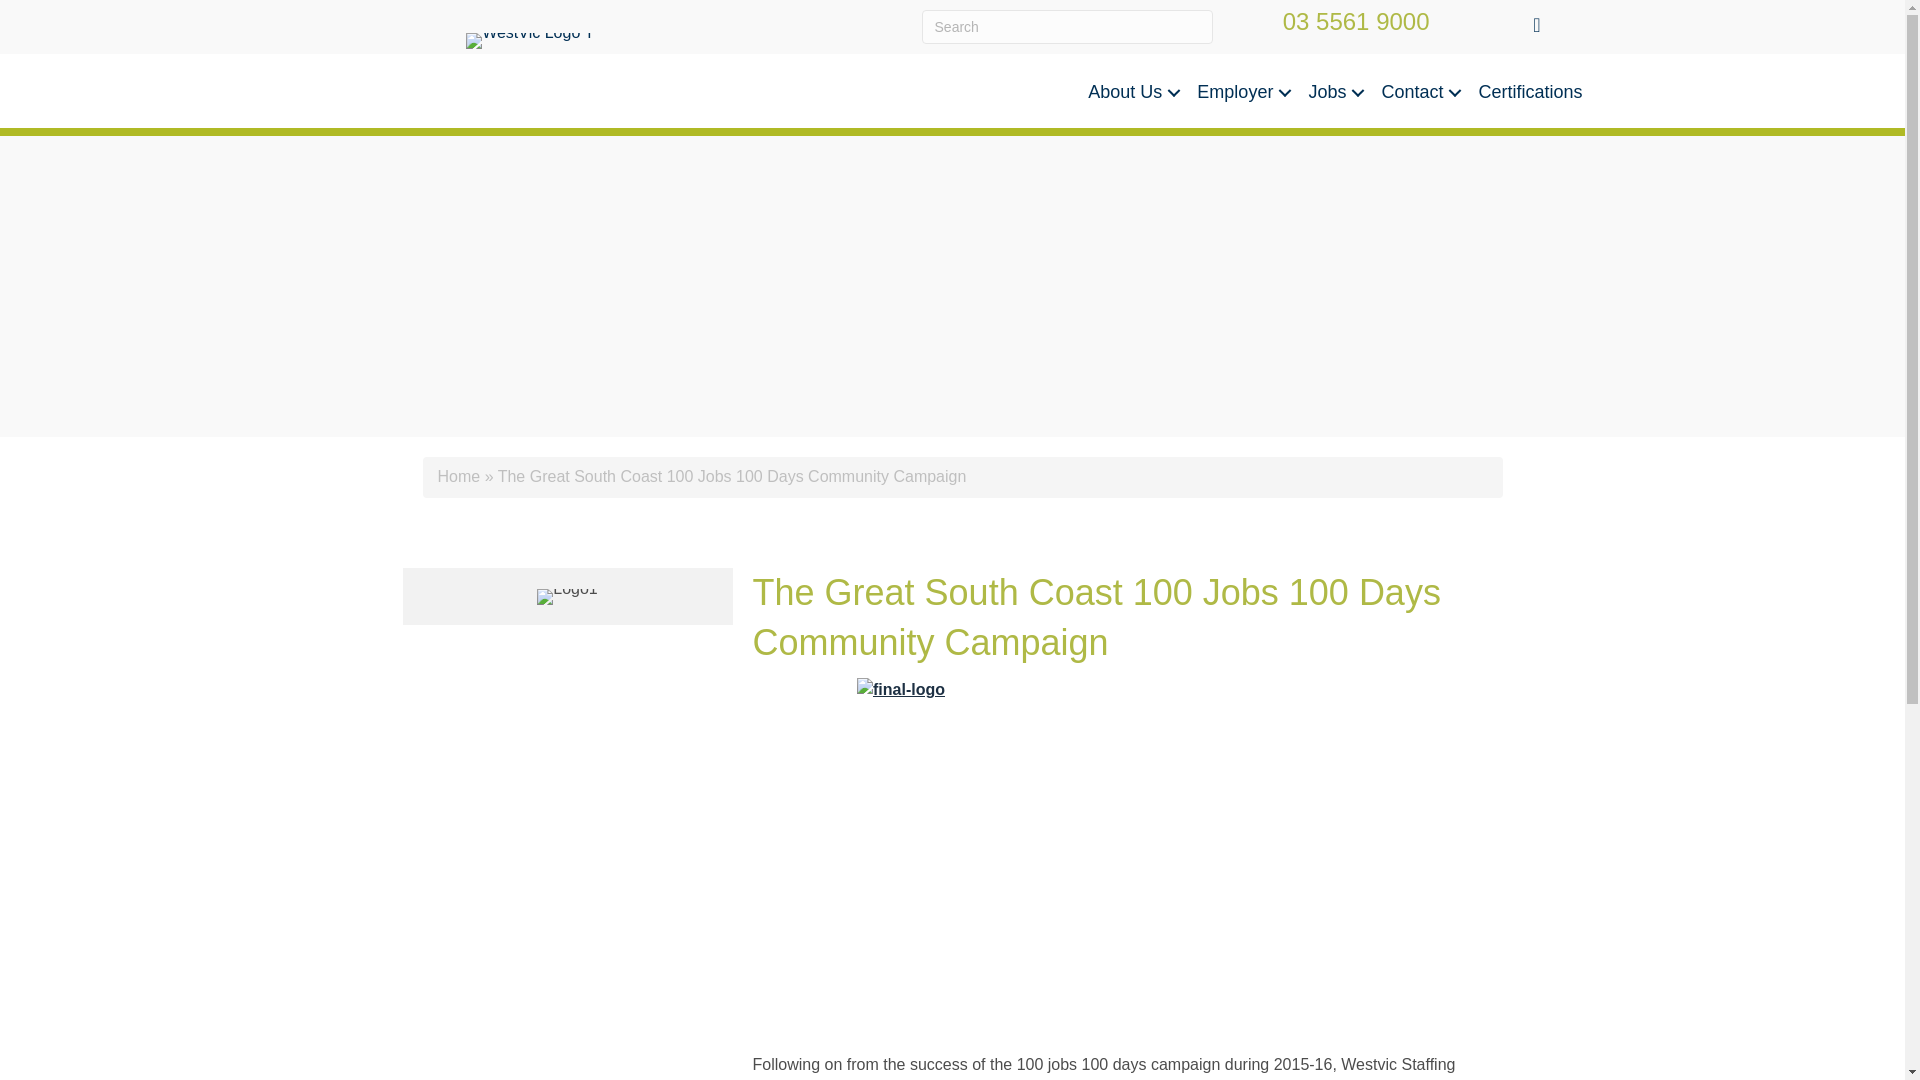  I want to click on Certifications, so click(1530, 92).